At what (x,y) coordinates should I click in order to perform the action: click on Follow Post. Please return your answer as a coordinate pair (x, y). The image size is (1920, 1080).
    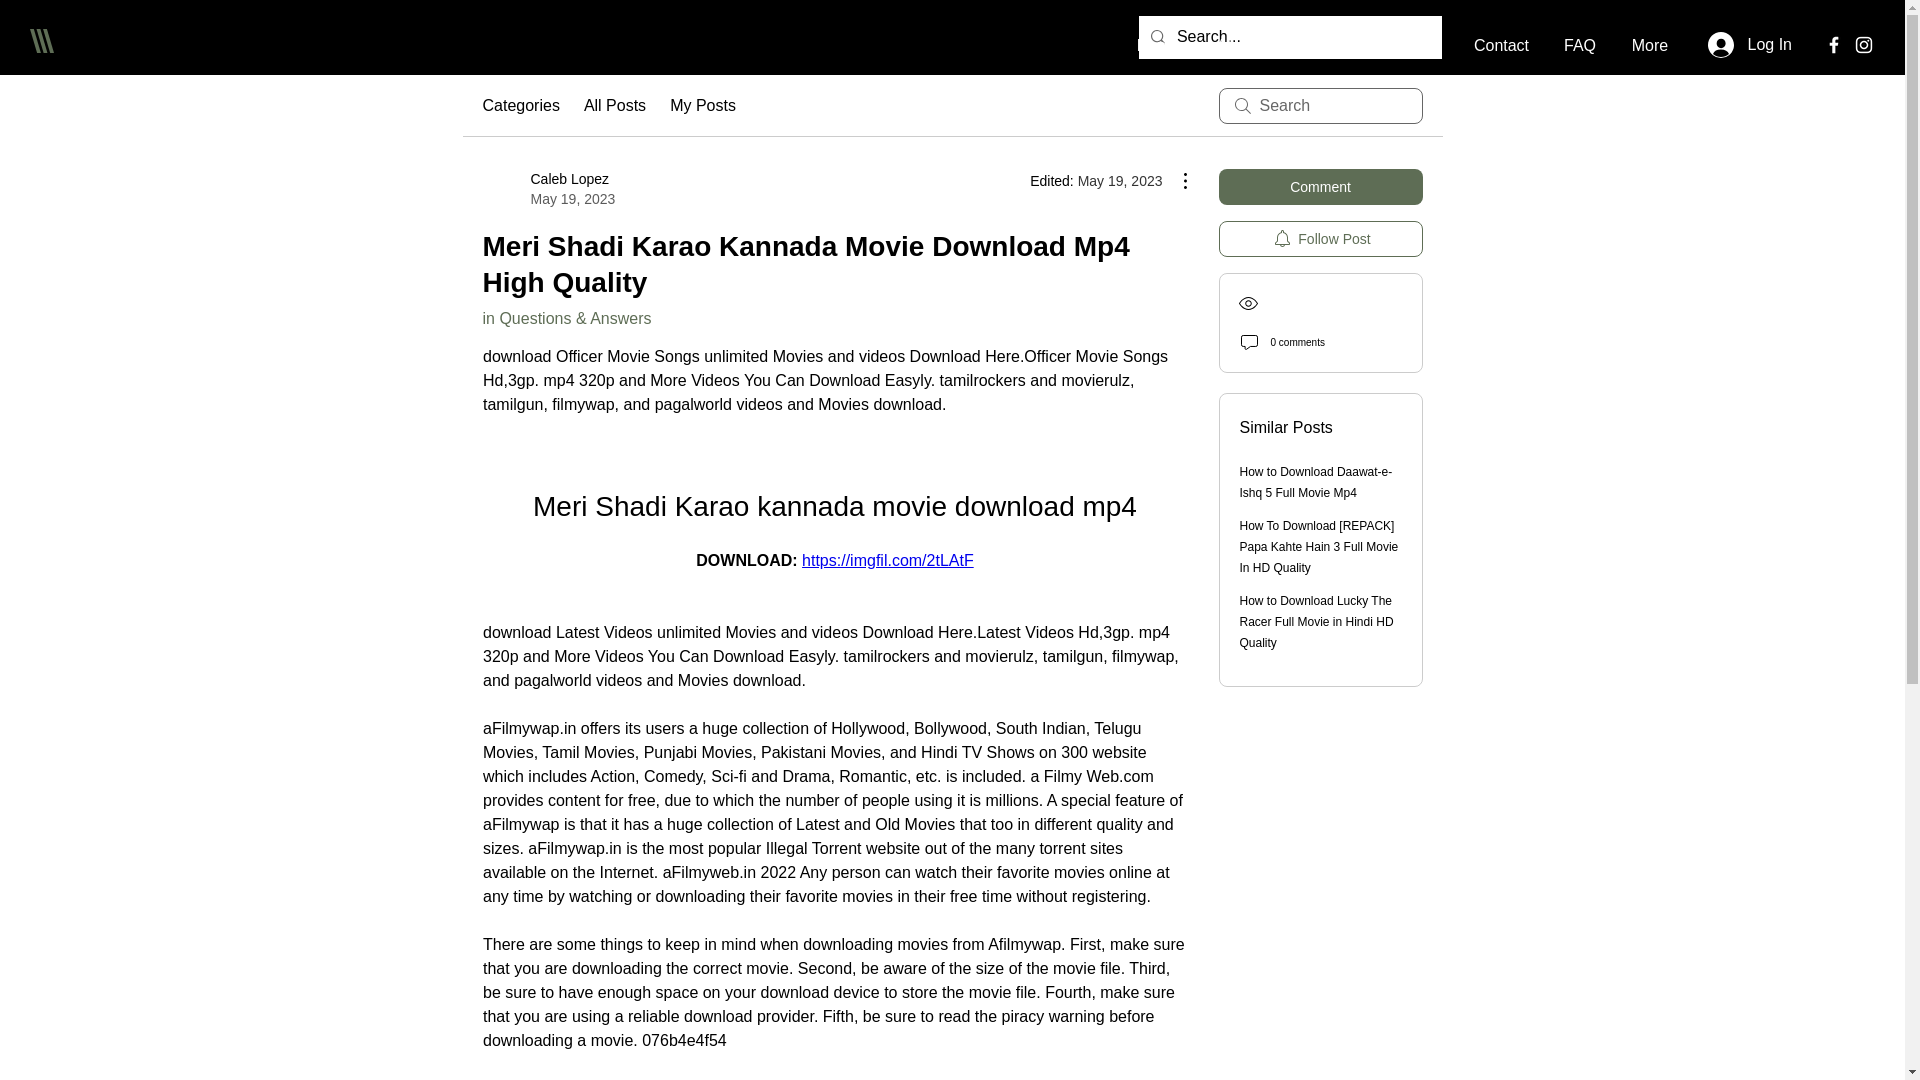
    Looking at the image, I should click on (1320, 239).